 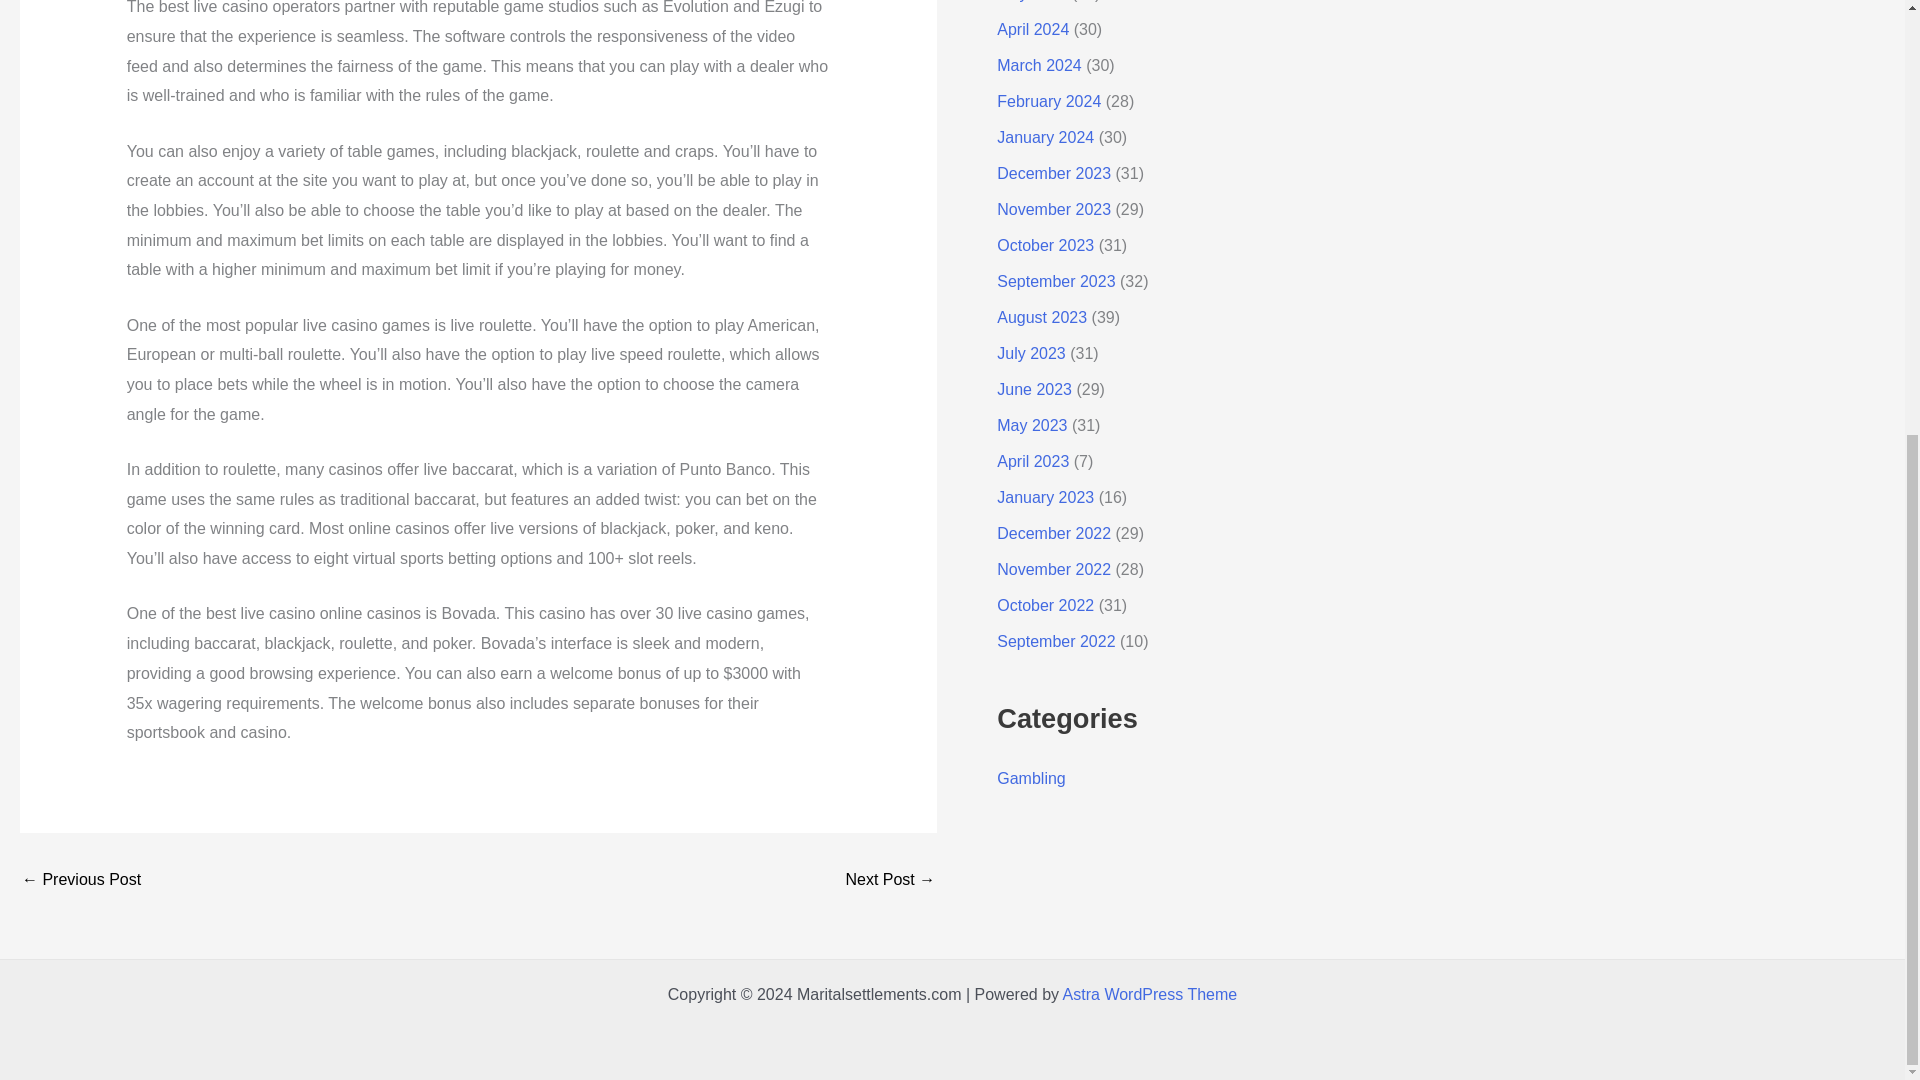 What do you see at coordinates (1032, 1) in the screenshot?
I see `May 2024` at bounding box center [1032, 1].